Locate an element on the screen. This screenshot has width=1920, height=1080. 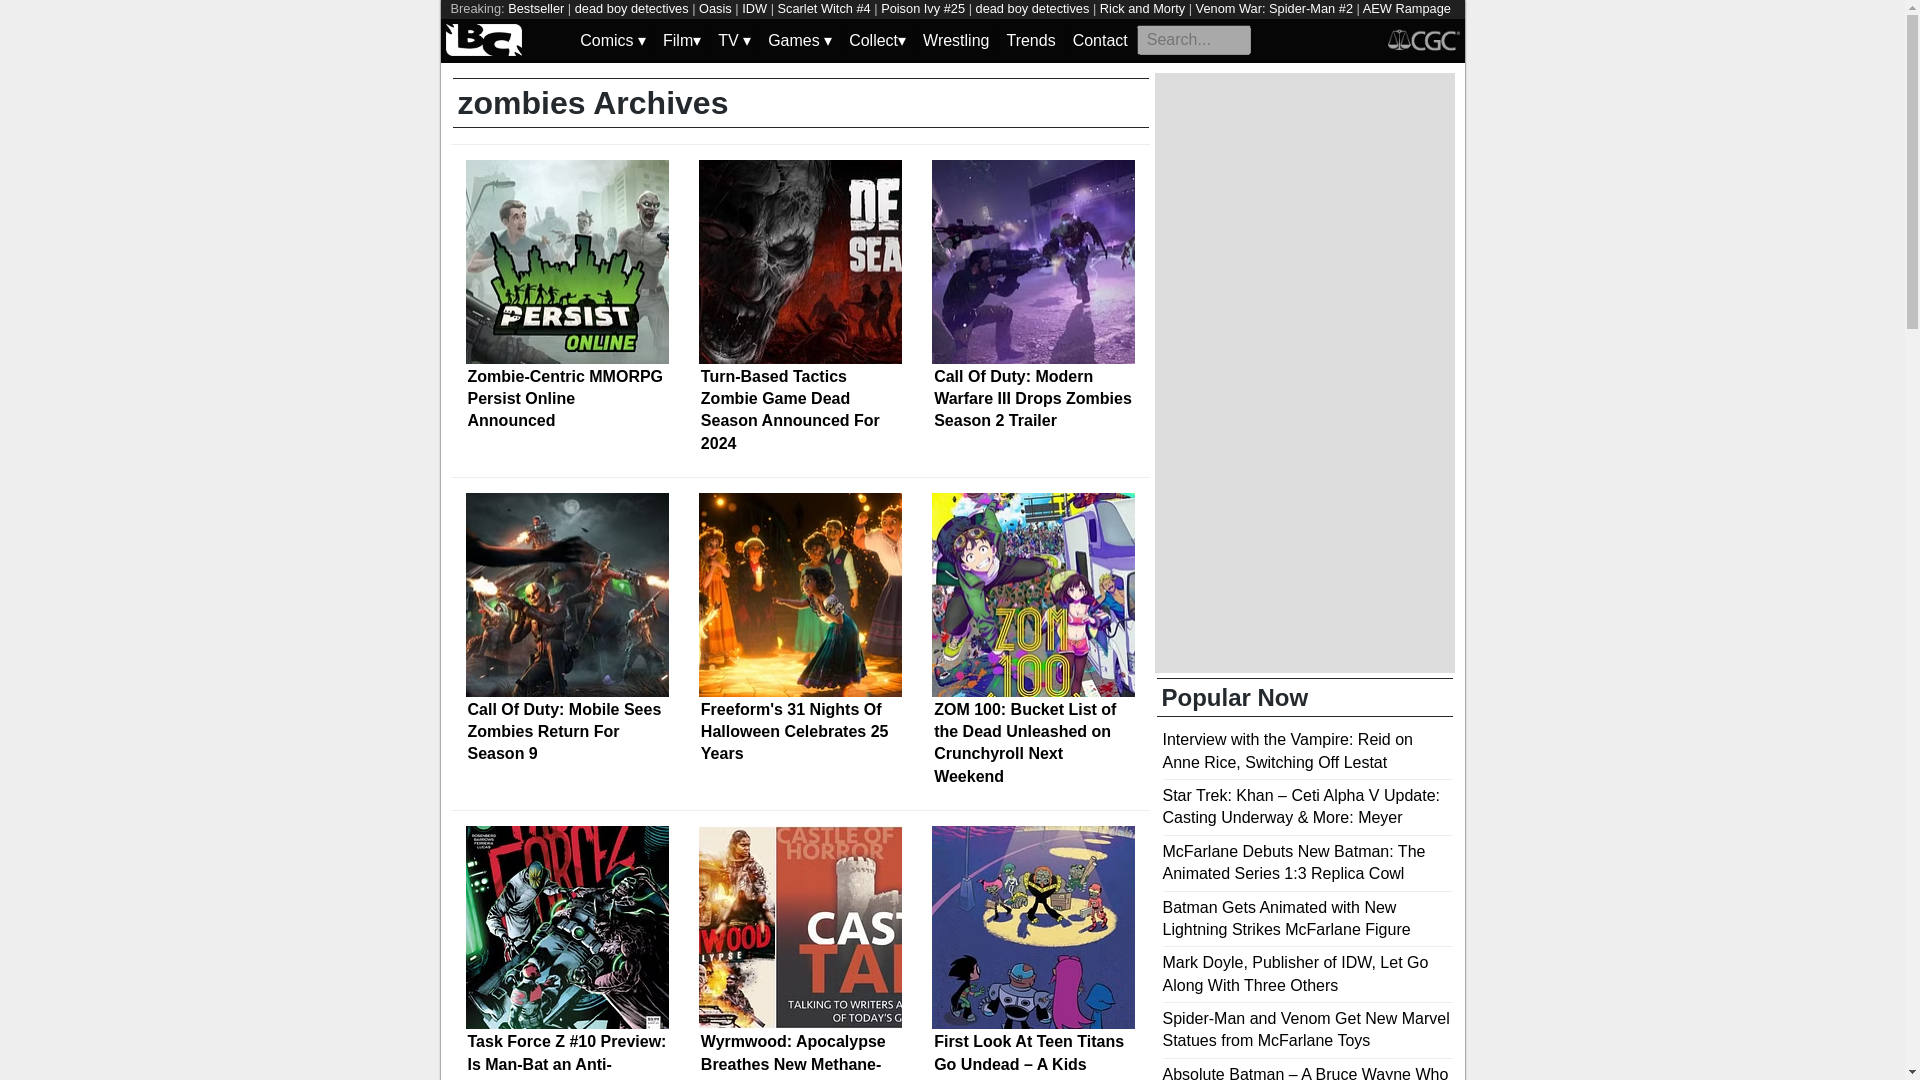
AEW Rampage is located at coordinates (1407, 8).